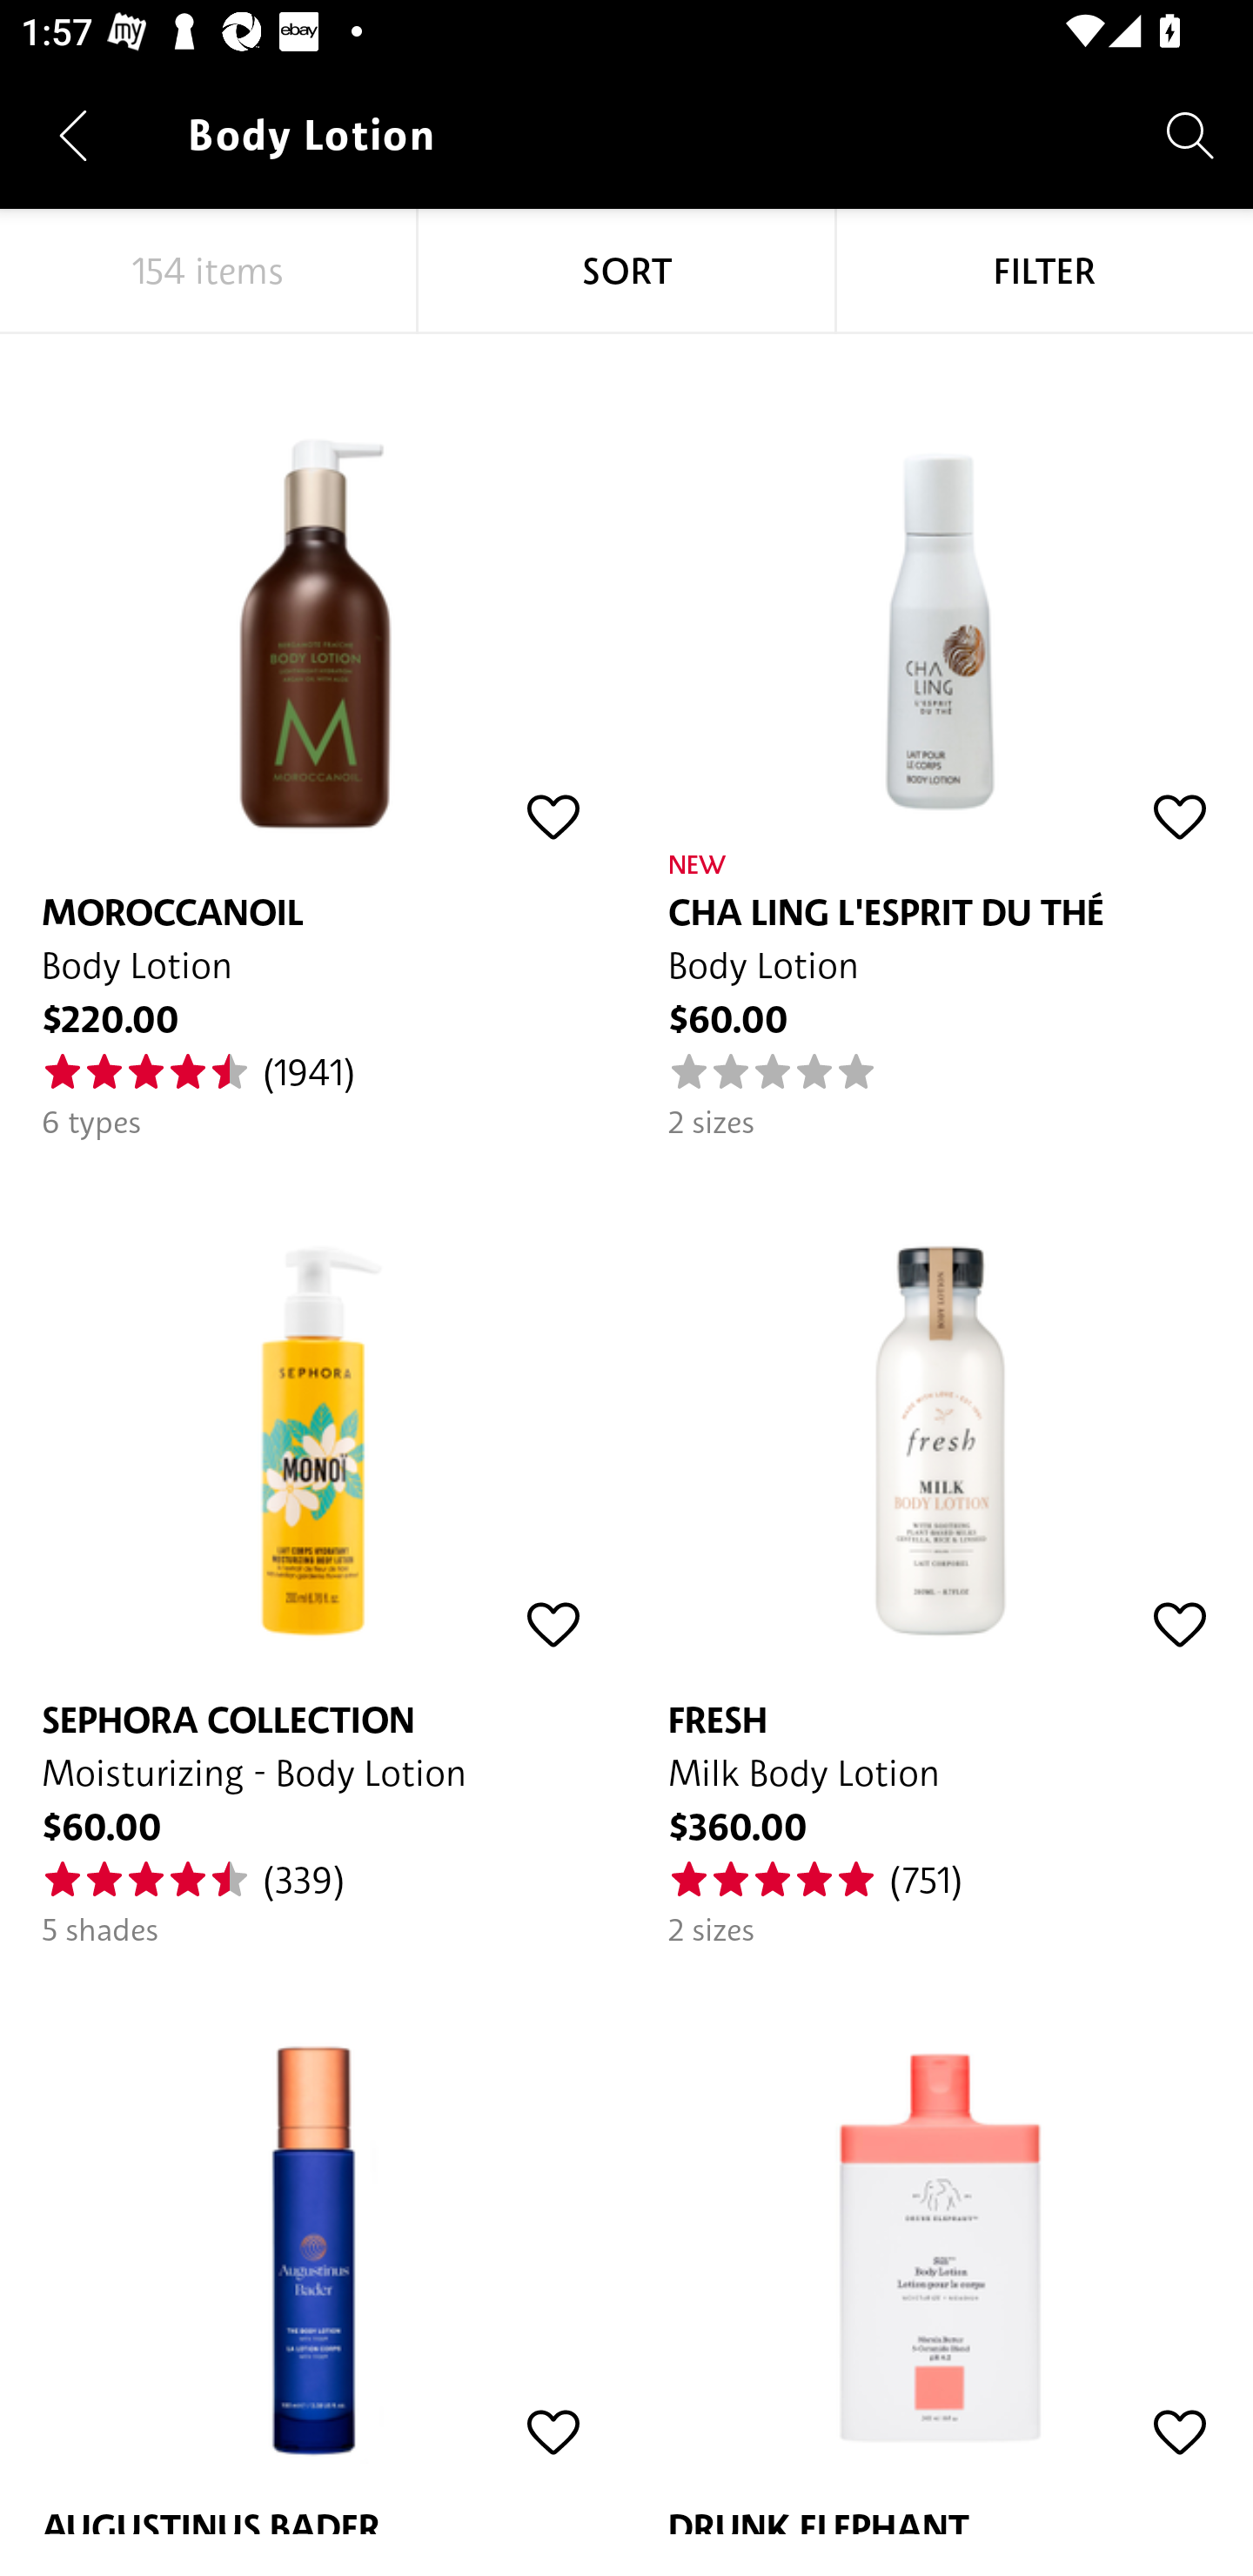 The height and width of the screenshot is (2576, 1253). What do you see at coordinates (73, 135) in the screenshot?
I see `Navigate up` at bounding box center [73, 135].